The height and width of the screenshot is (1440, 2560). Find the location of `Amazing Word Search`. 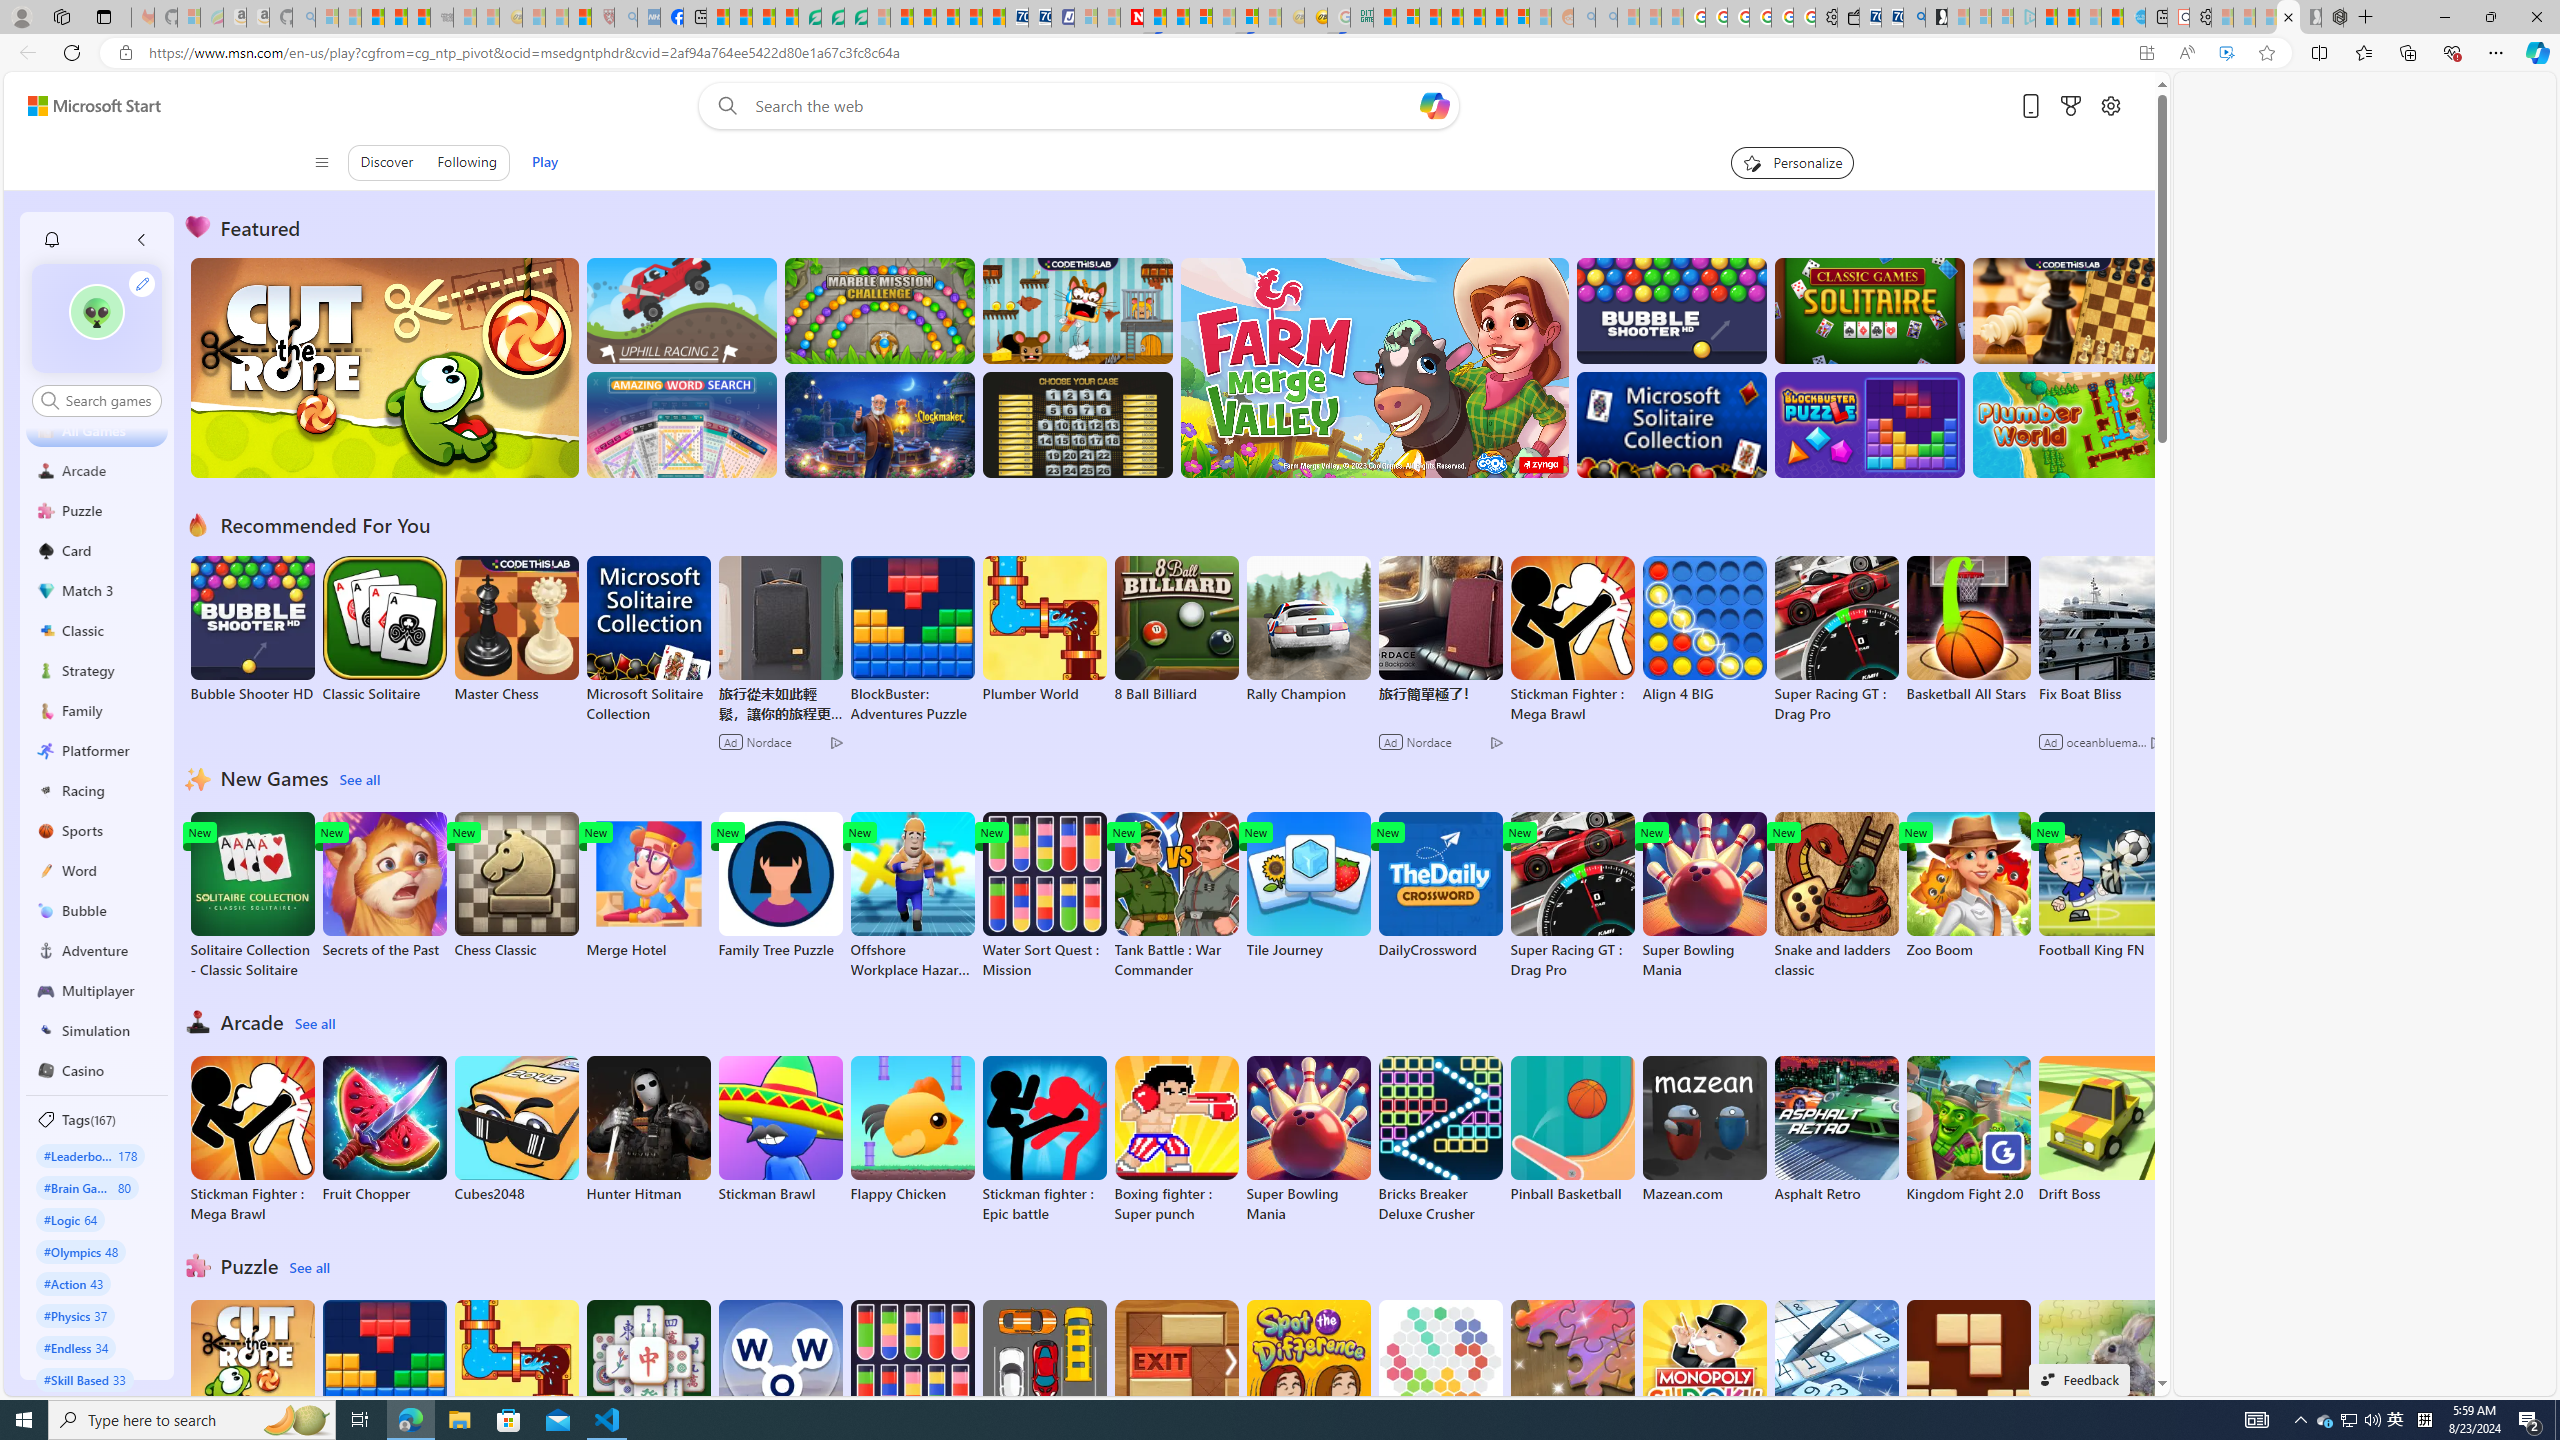

Amazing Word Search is located at coordinates (682, 424).